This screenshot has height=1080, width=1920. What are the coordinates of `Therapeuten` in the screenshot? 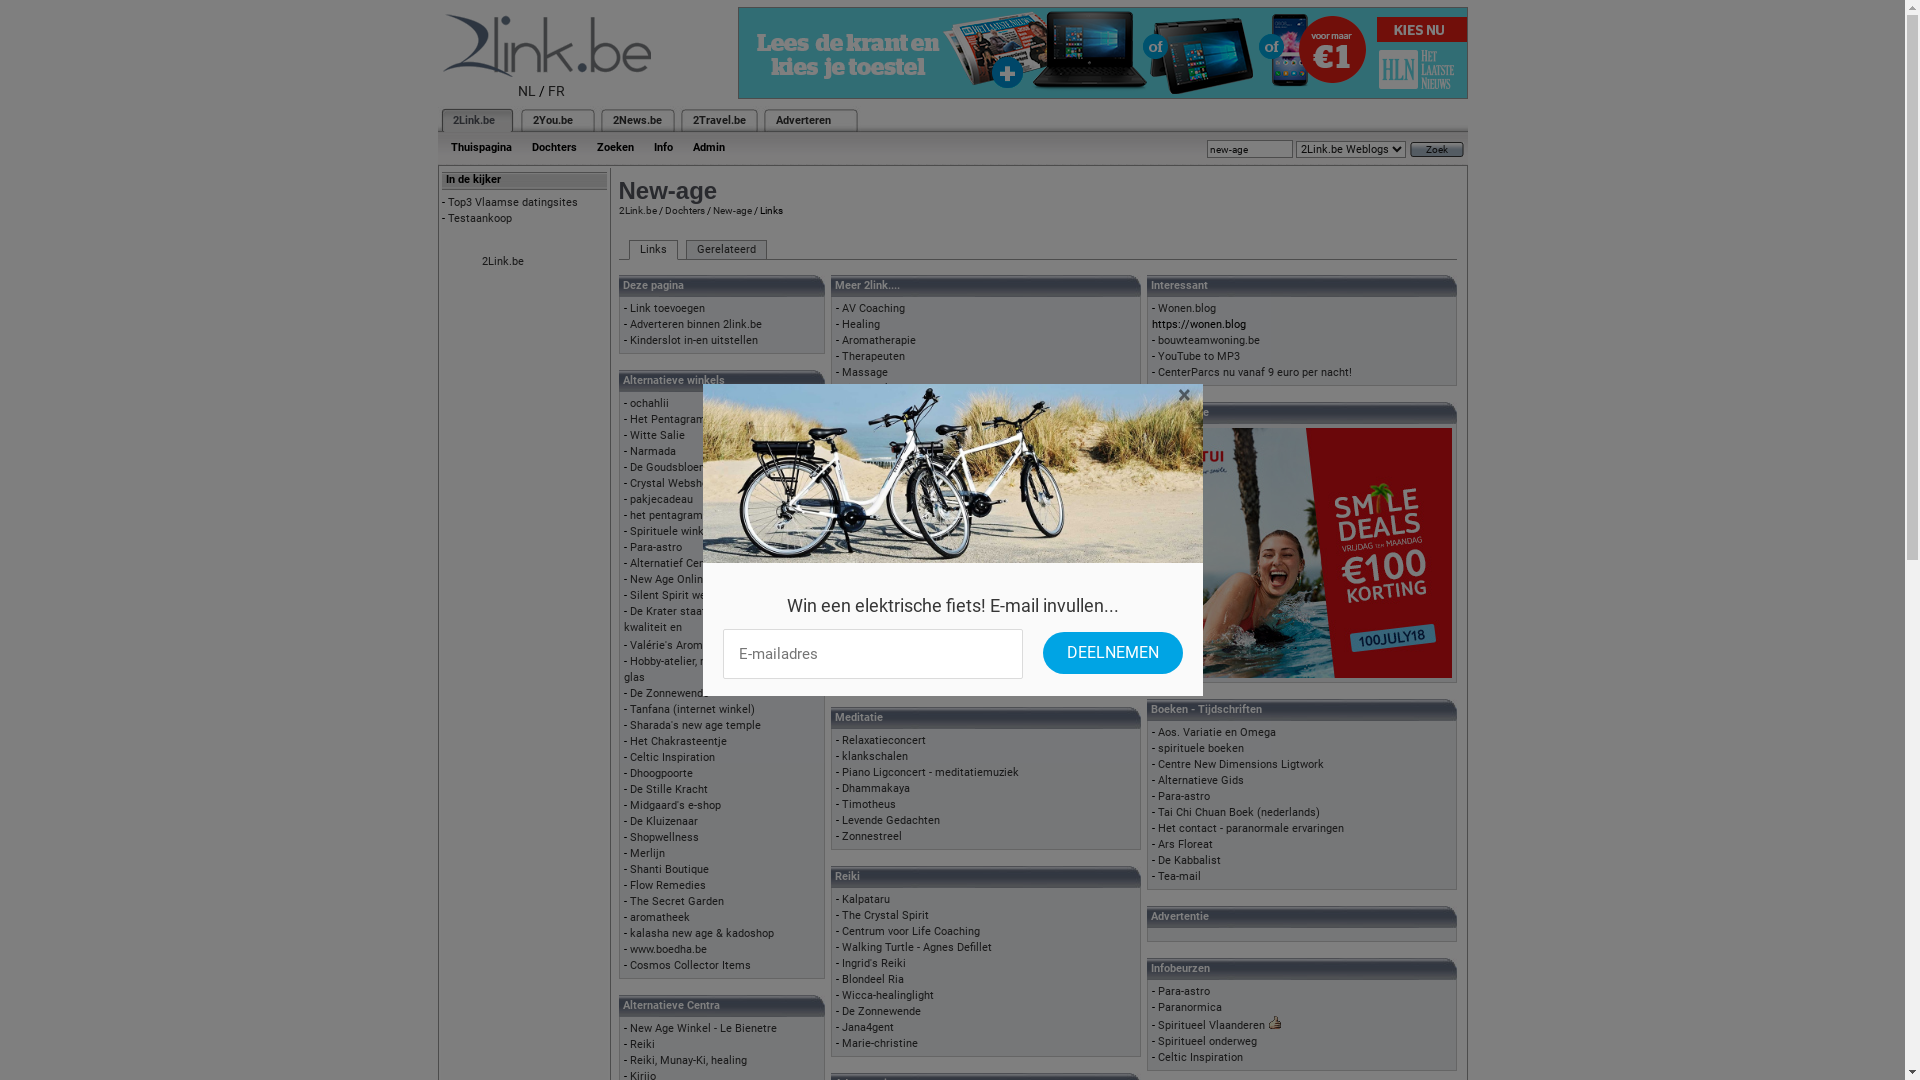 It's located at (874, 356).